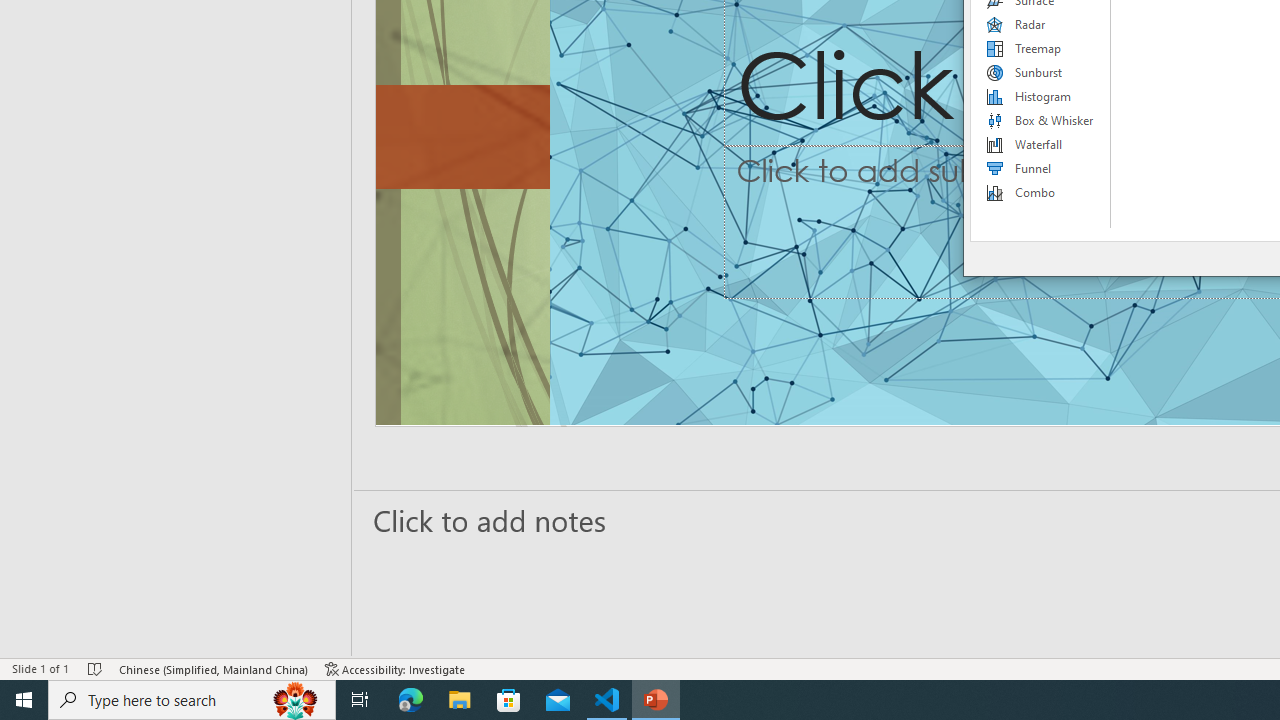 The image size is (1280, 720). Describe the element at coordinates (1041, 72) in the screenshot. I see `Sunburst` at that location.